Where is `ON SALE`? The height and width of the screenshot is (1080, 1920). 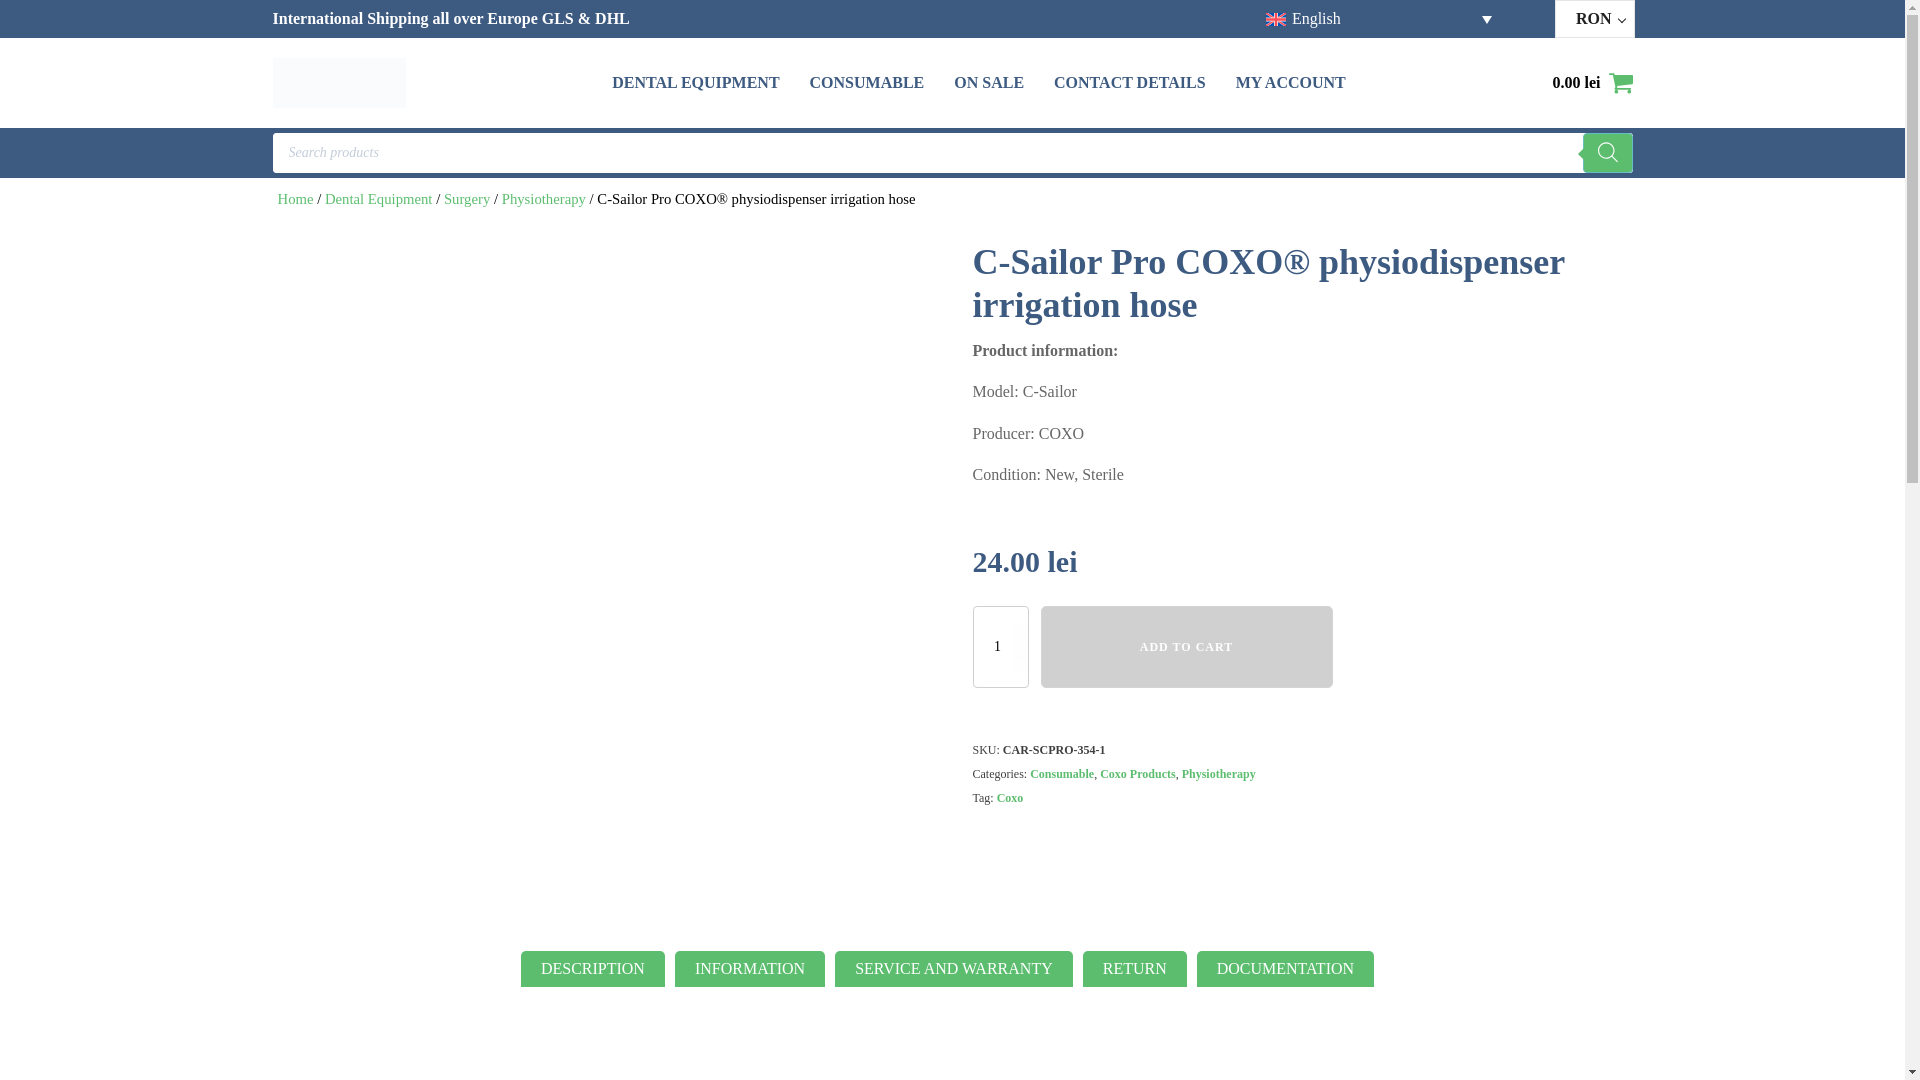 ON SALE is located at coordinates (988, 83).